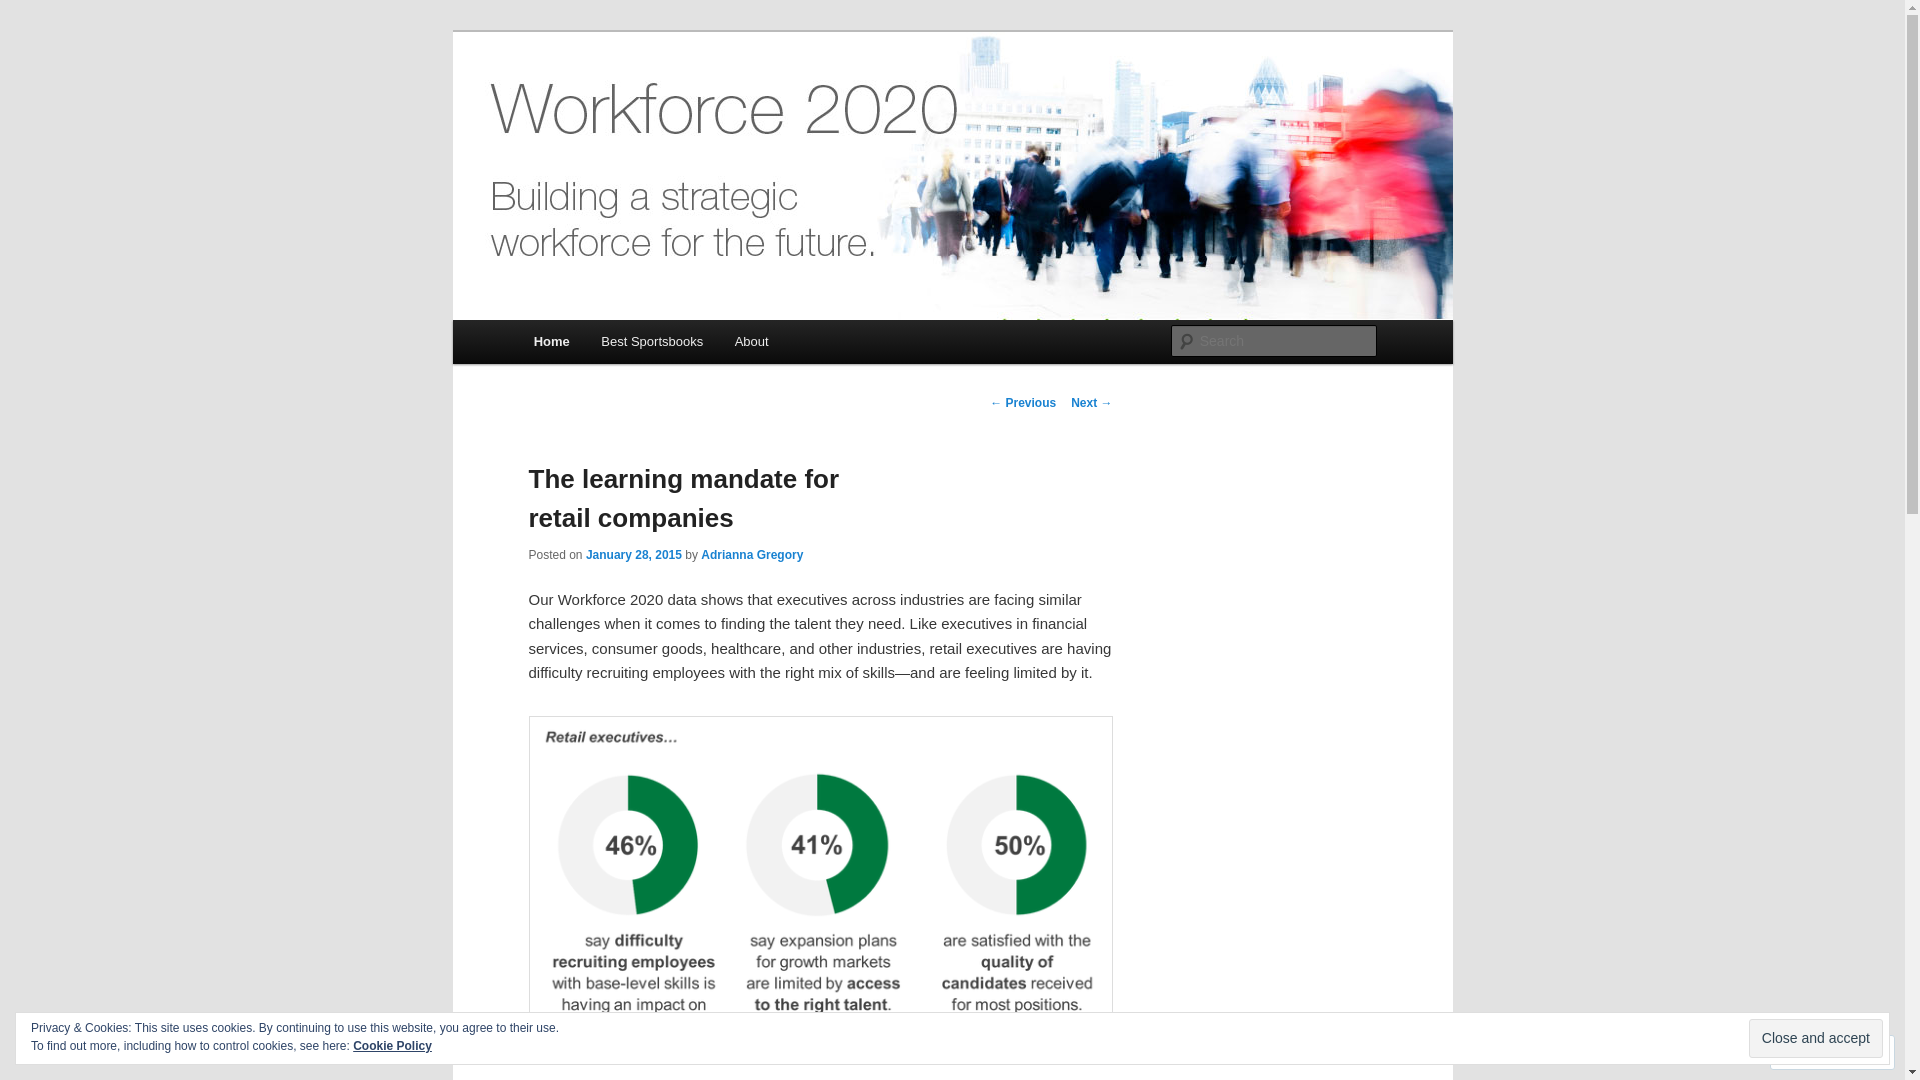 The image size is (1920, 1080). I want to click on January 28, 2015, so click(633, 554).